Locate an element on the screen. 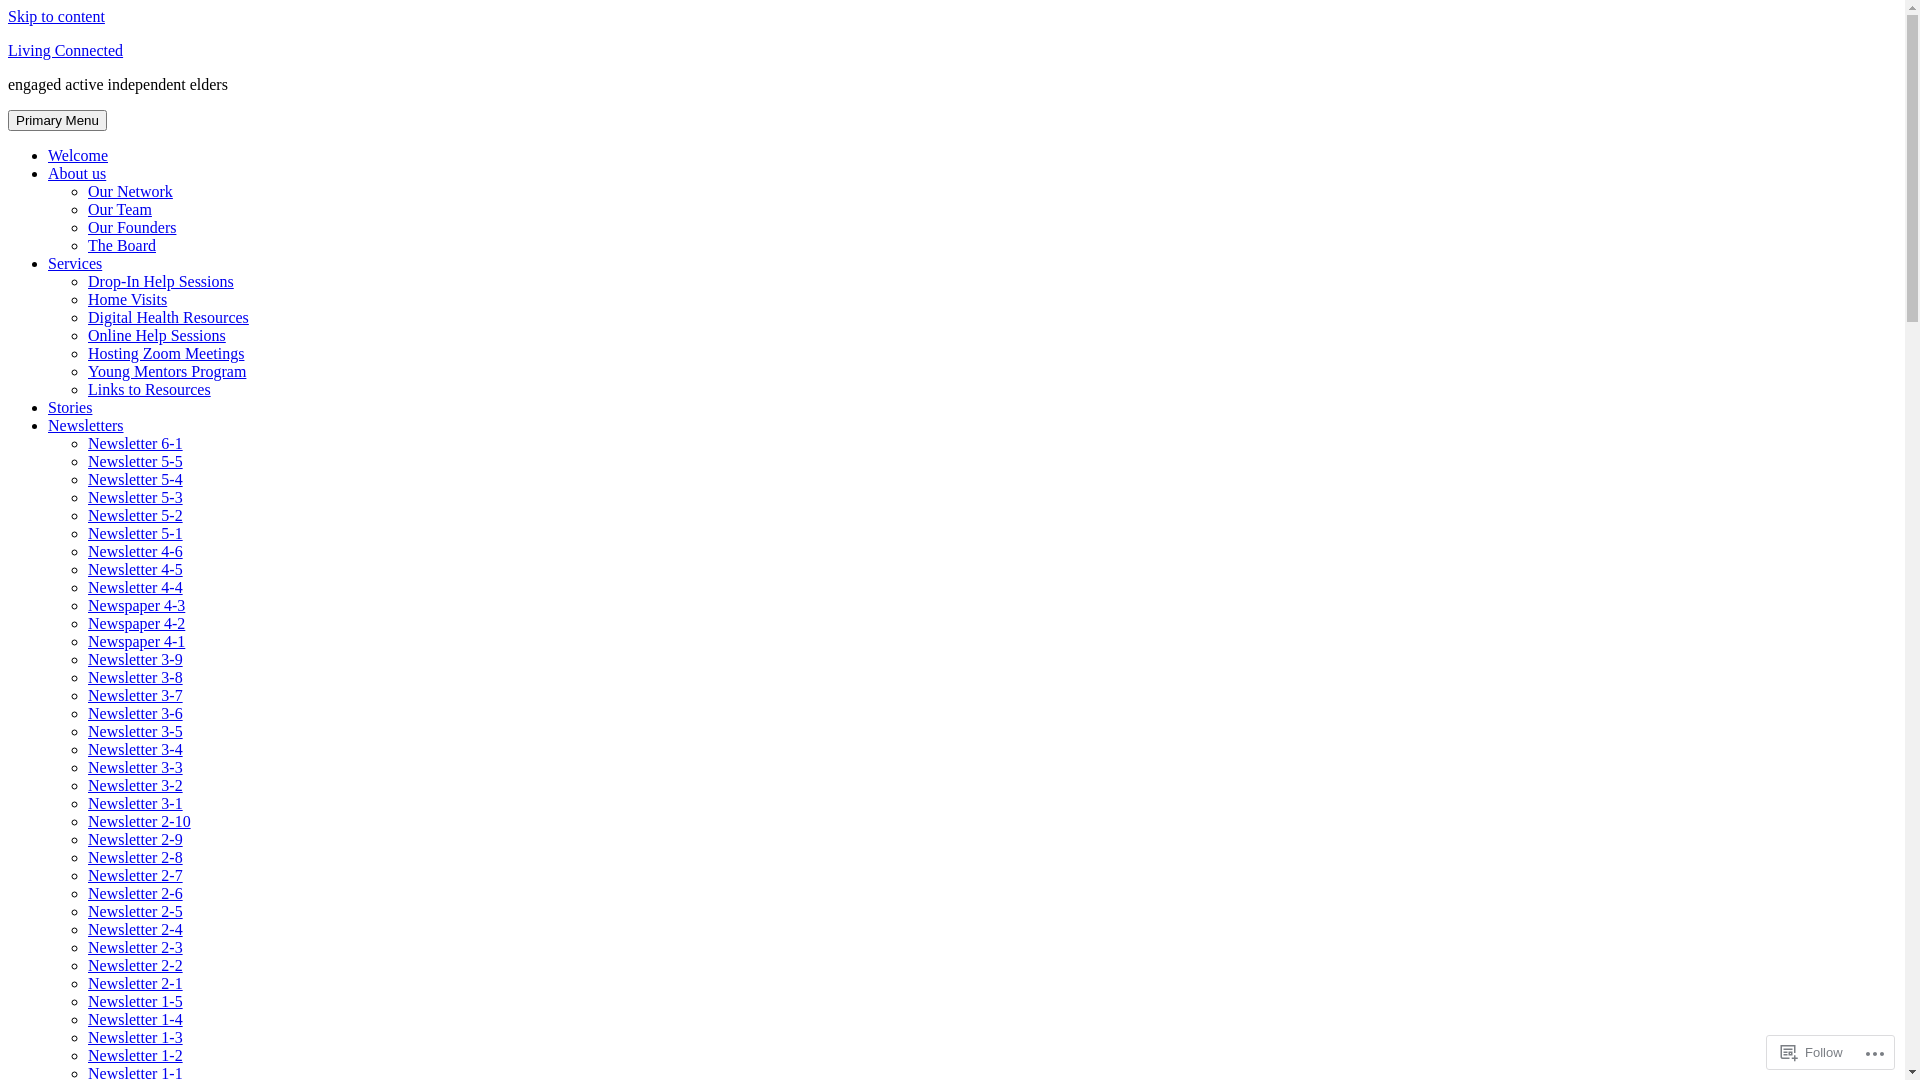 This screenshot has height=1080, width=1920. Newsletter 5-5 is located at coordinates (136, 462).